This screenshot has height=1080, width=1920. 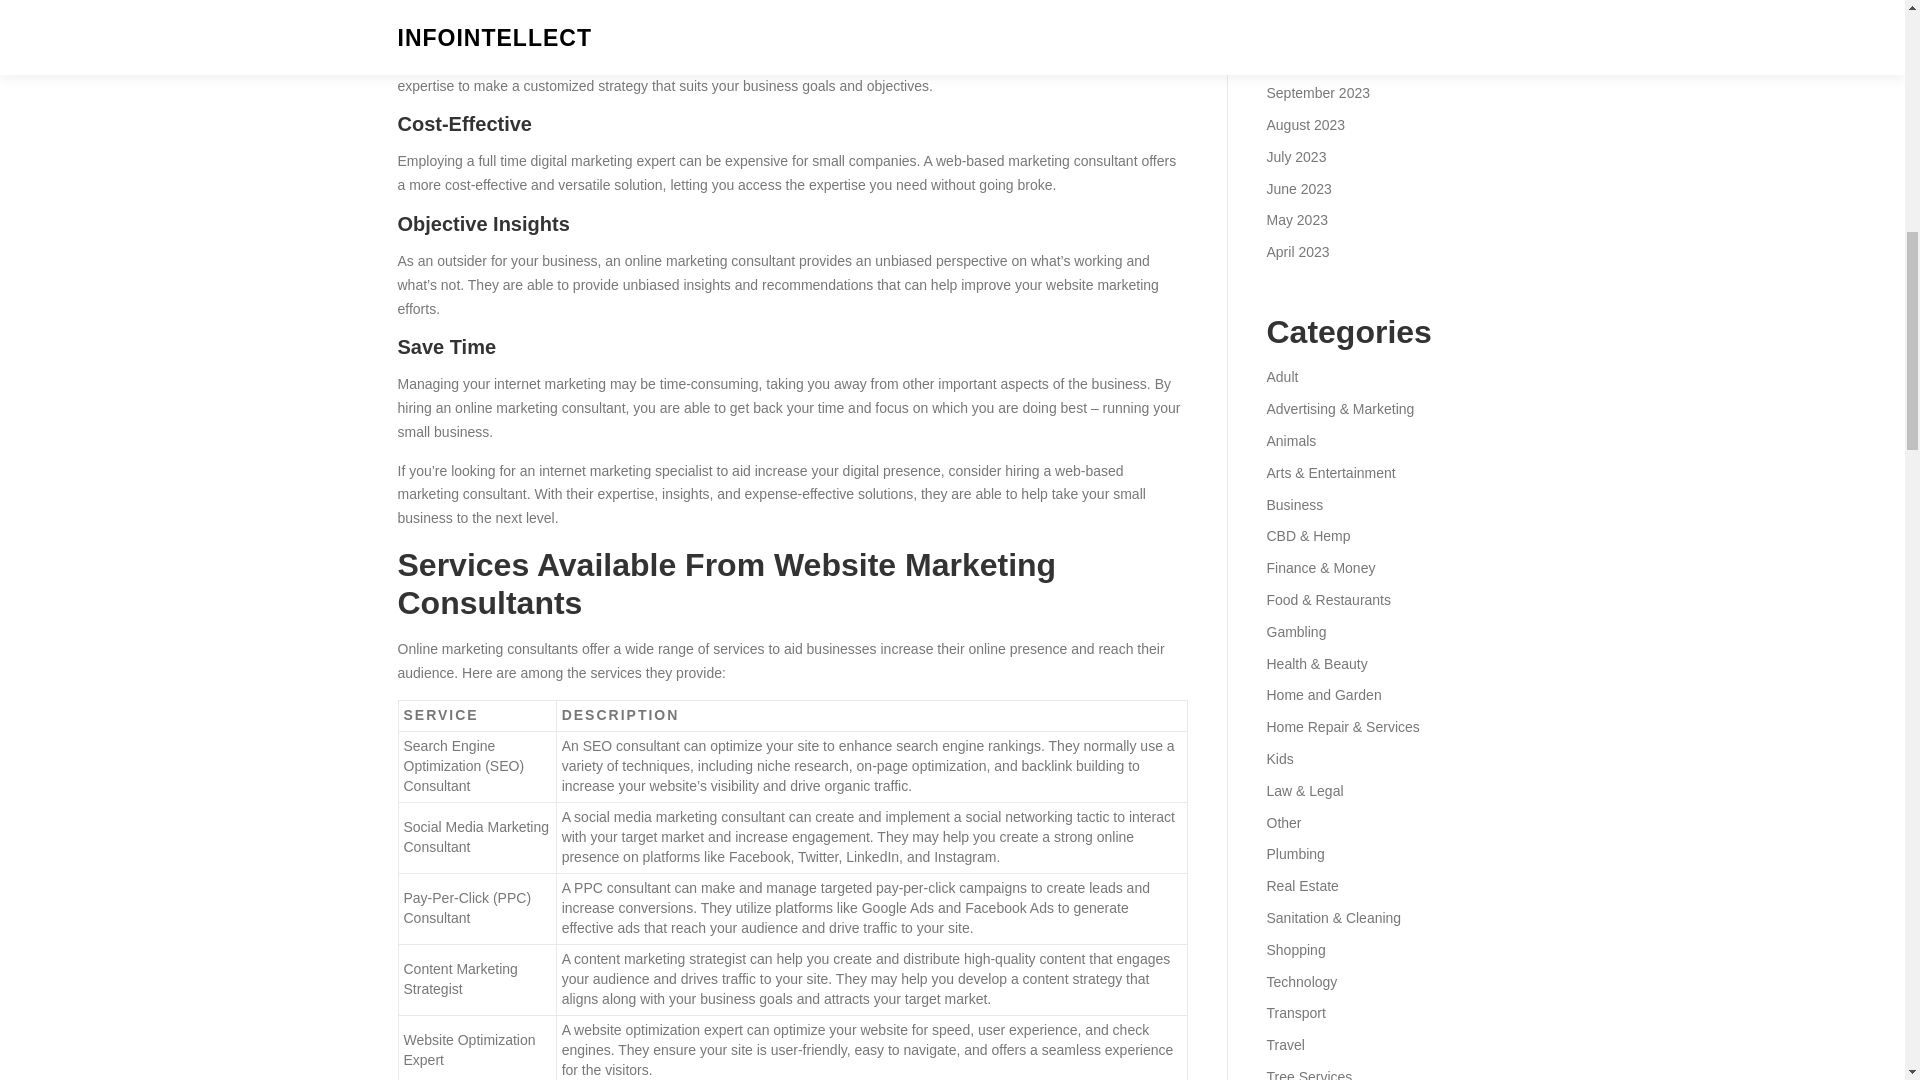 What do you see at coordinates (1318, 93) in the screenshot?
I see `September 2023` at bounding box center [1318, 93].